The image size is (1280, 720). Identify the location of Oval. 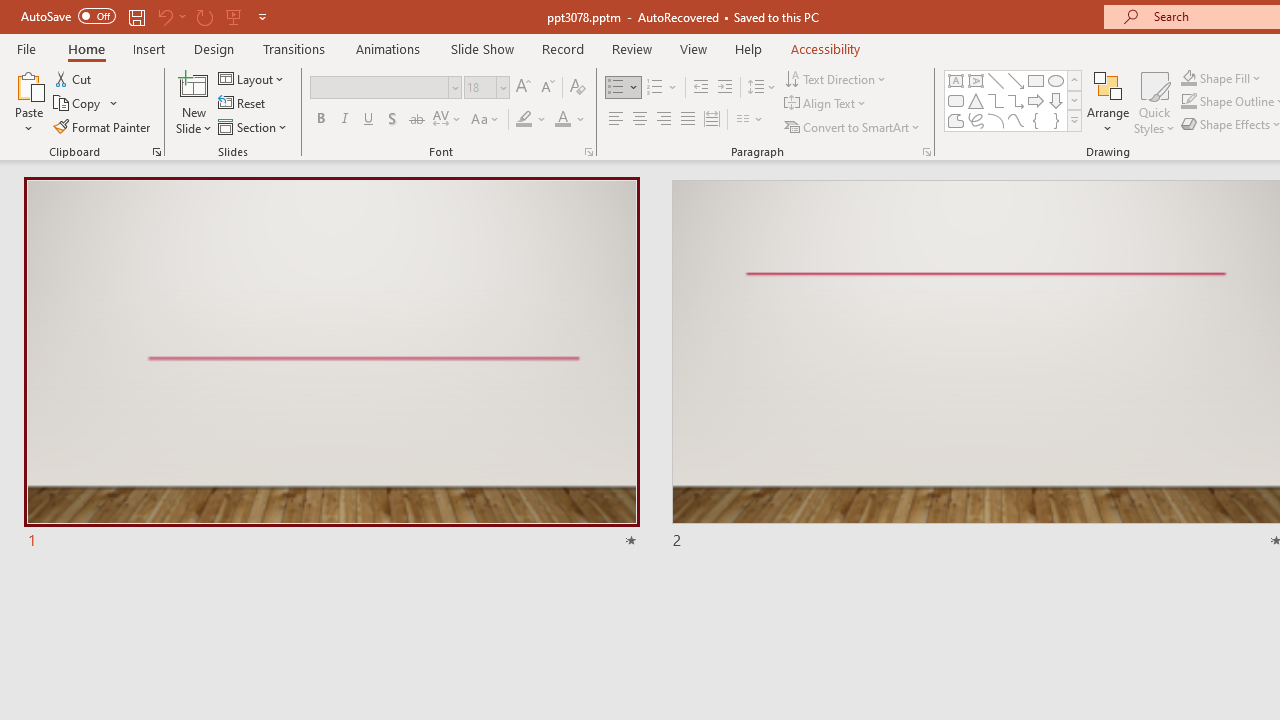
(1056, 80).